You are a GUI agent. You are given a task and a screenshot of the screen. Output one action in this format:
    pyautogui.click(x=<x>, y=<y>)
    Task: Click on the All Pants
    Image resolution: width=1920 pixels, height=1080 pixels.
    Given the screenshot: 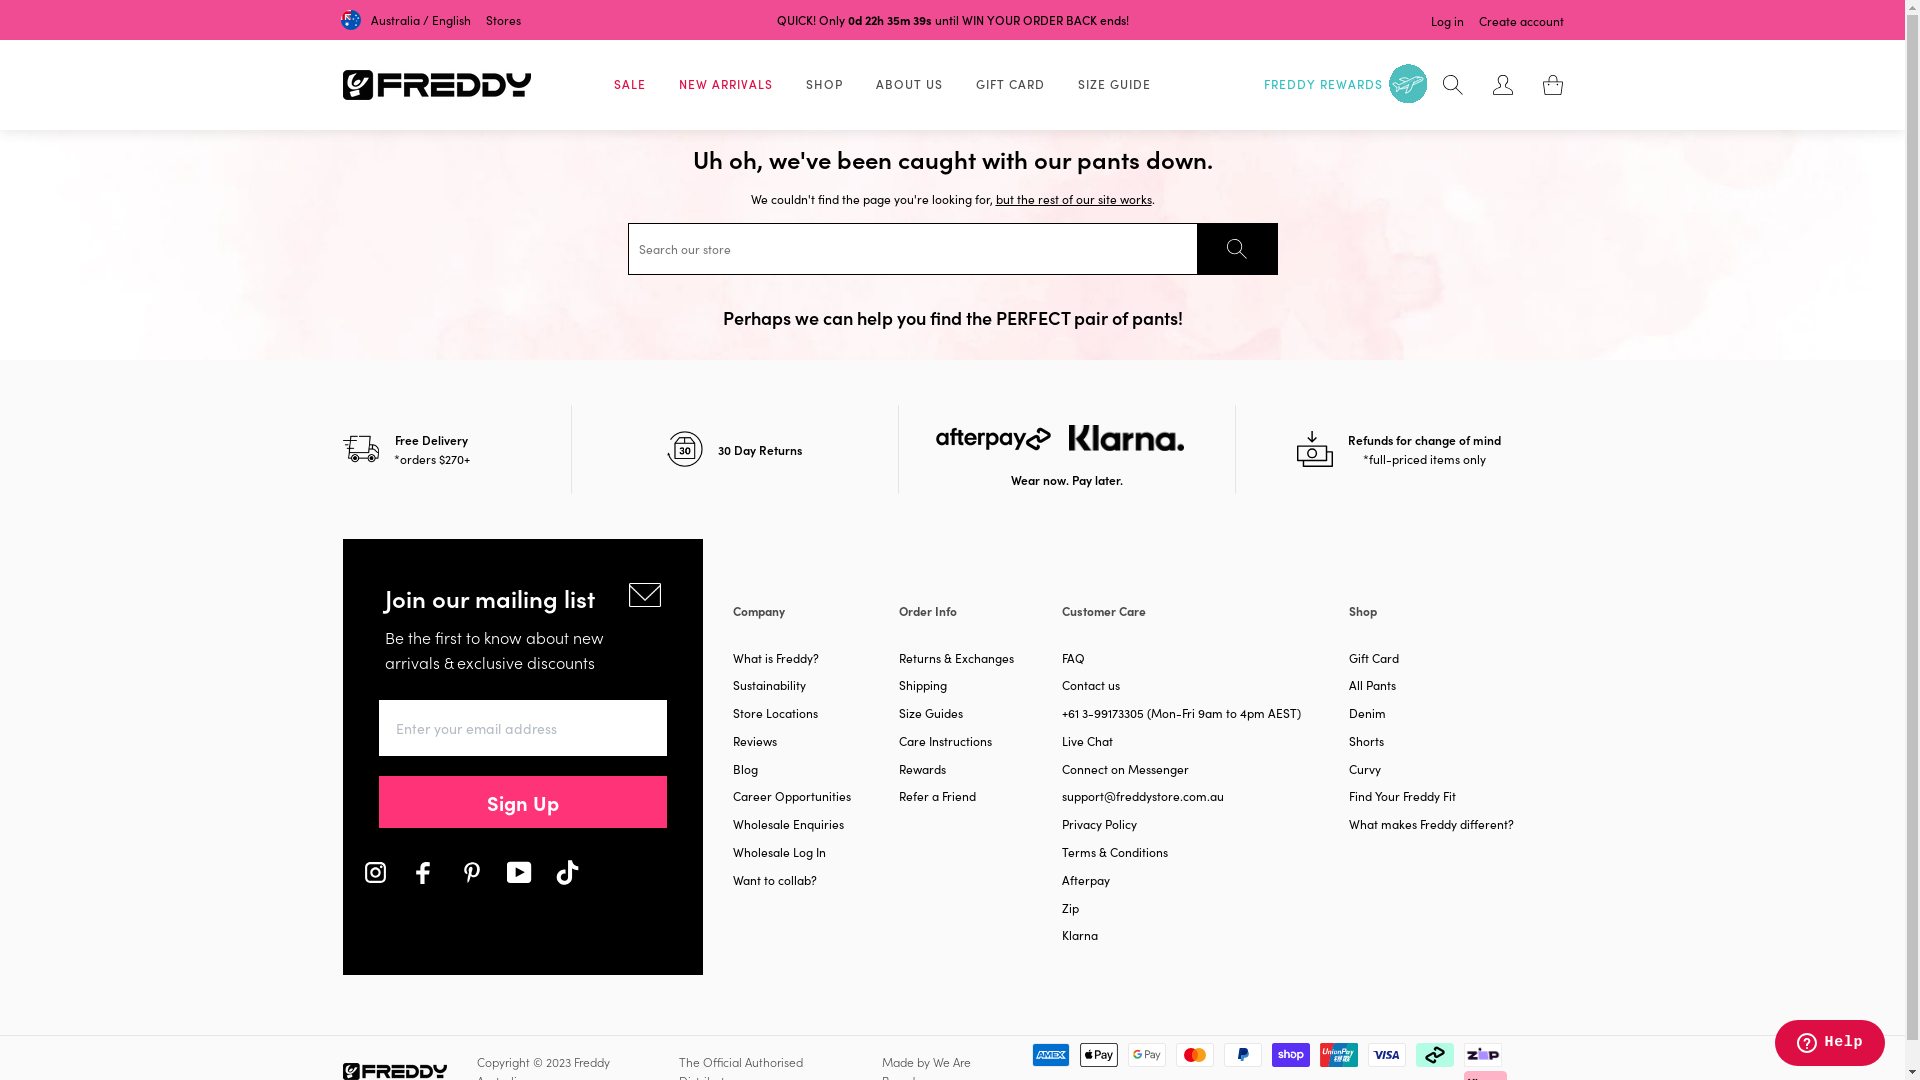 What is the action you would take?
    pyautogui.click(x=1372, y=686)
    